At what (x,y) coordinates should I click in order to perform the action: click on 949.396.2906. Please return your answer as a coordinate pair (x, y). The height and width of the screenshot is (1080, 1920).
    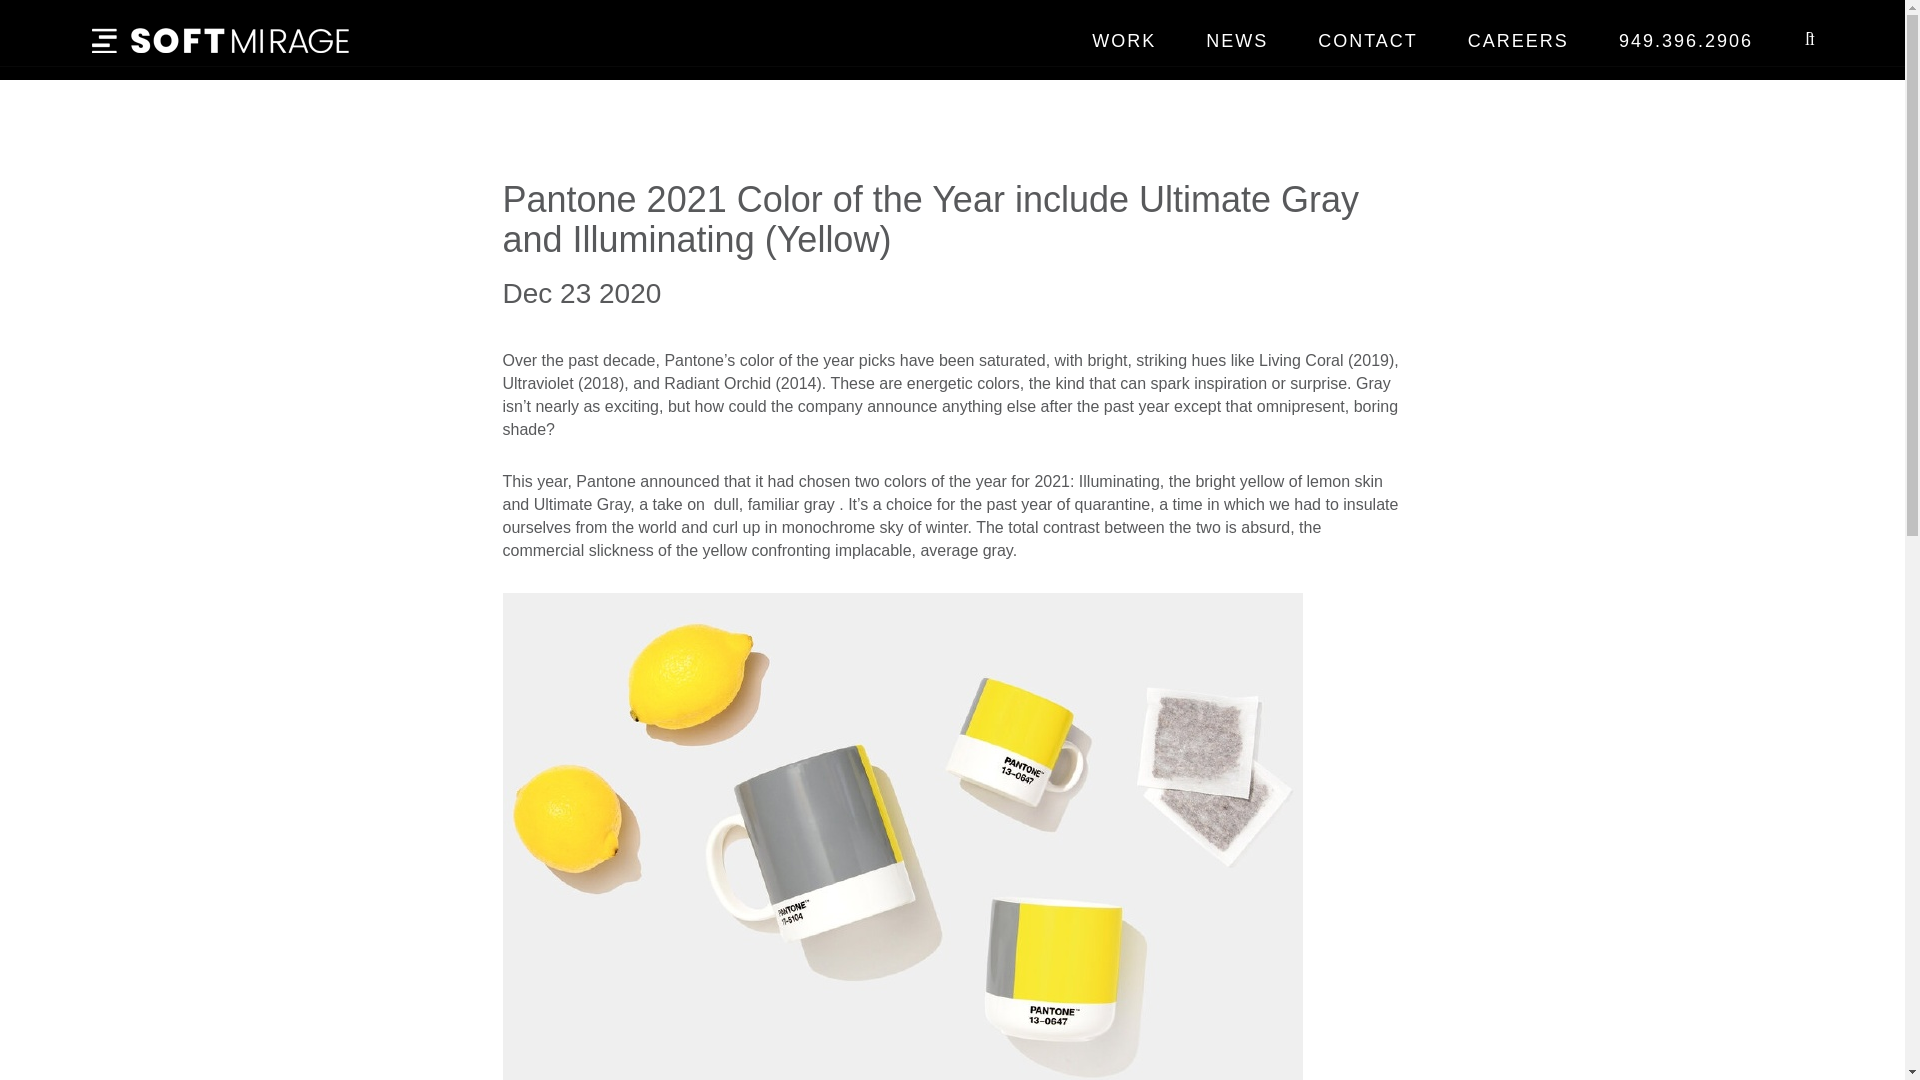
    Looking at the image, I should click on (1686, 40).